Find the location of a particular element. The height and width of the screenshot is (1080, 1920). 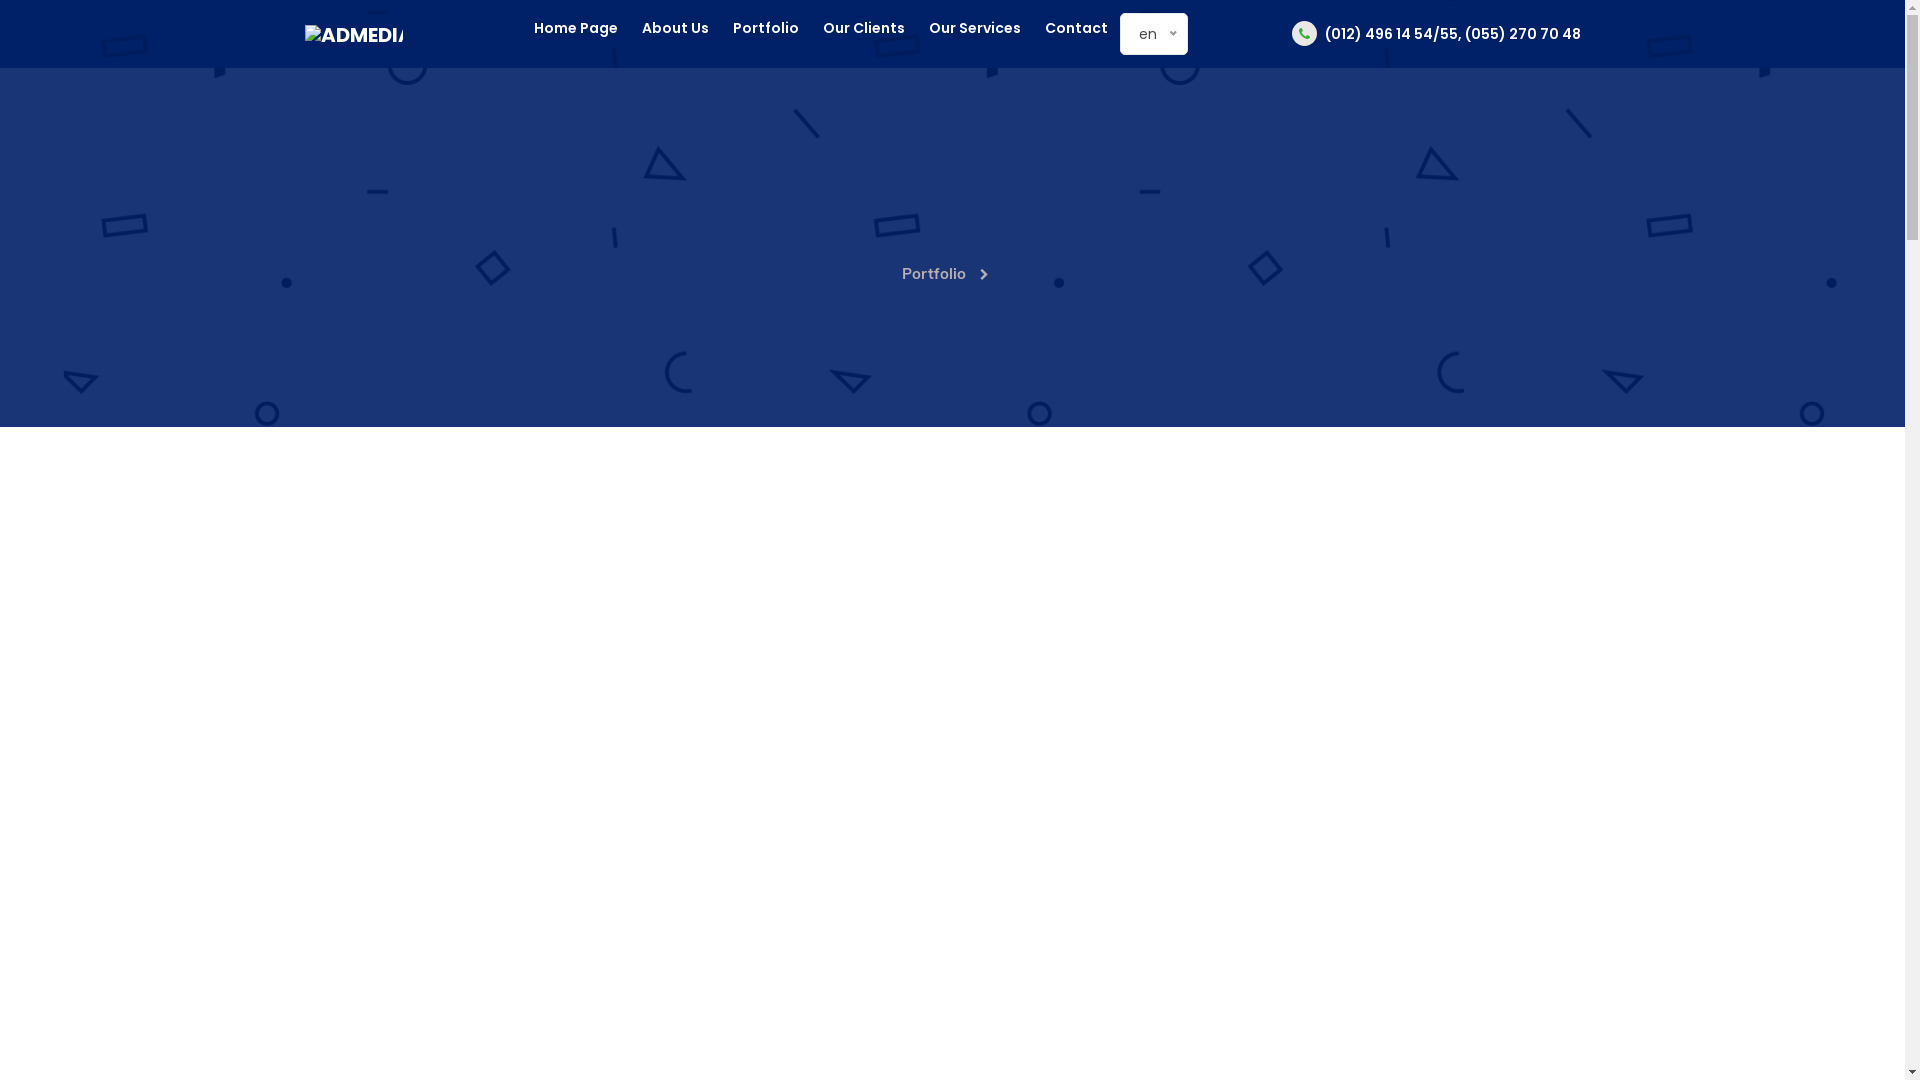

Our Clients is located at coordinates (864, 28).